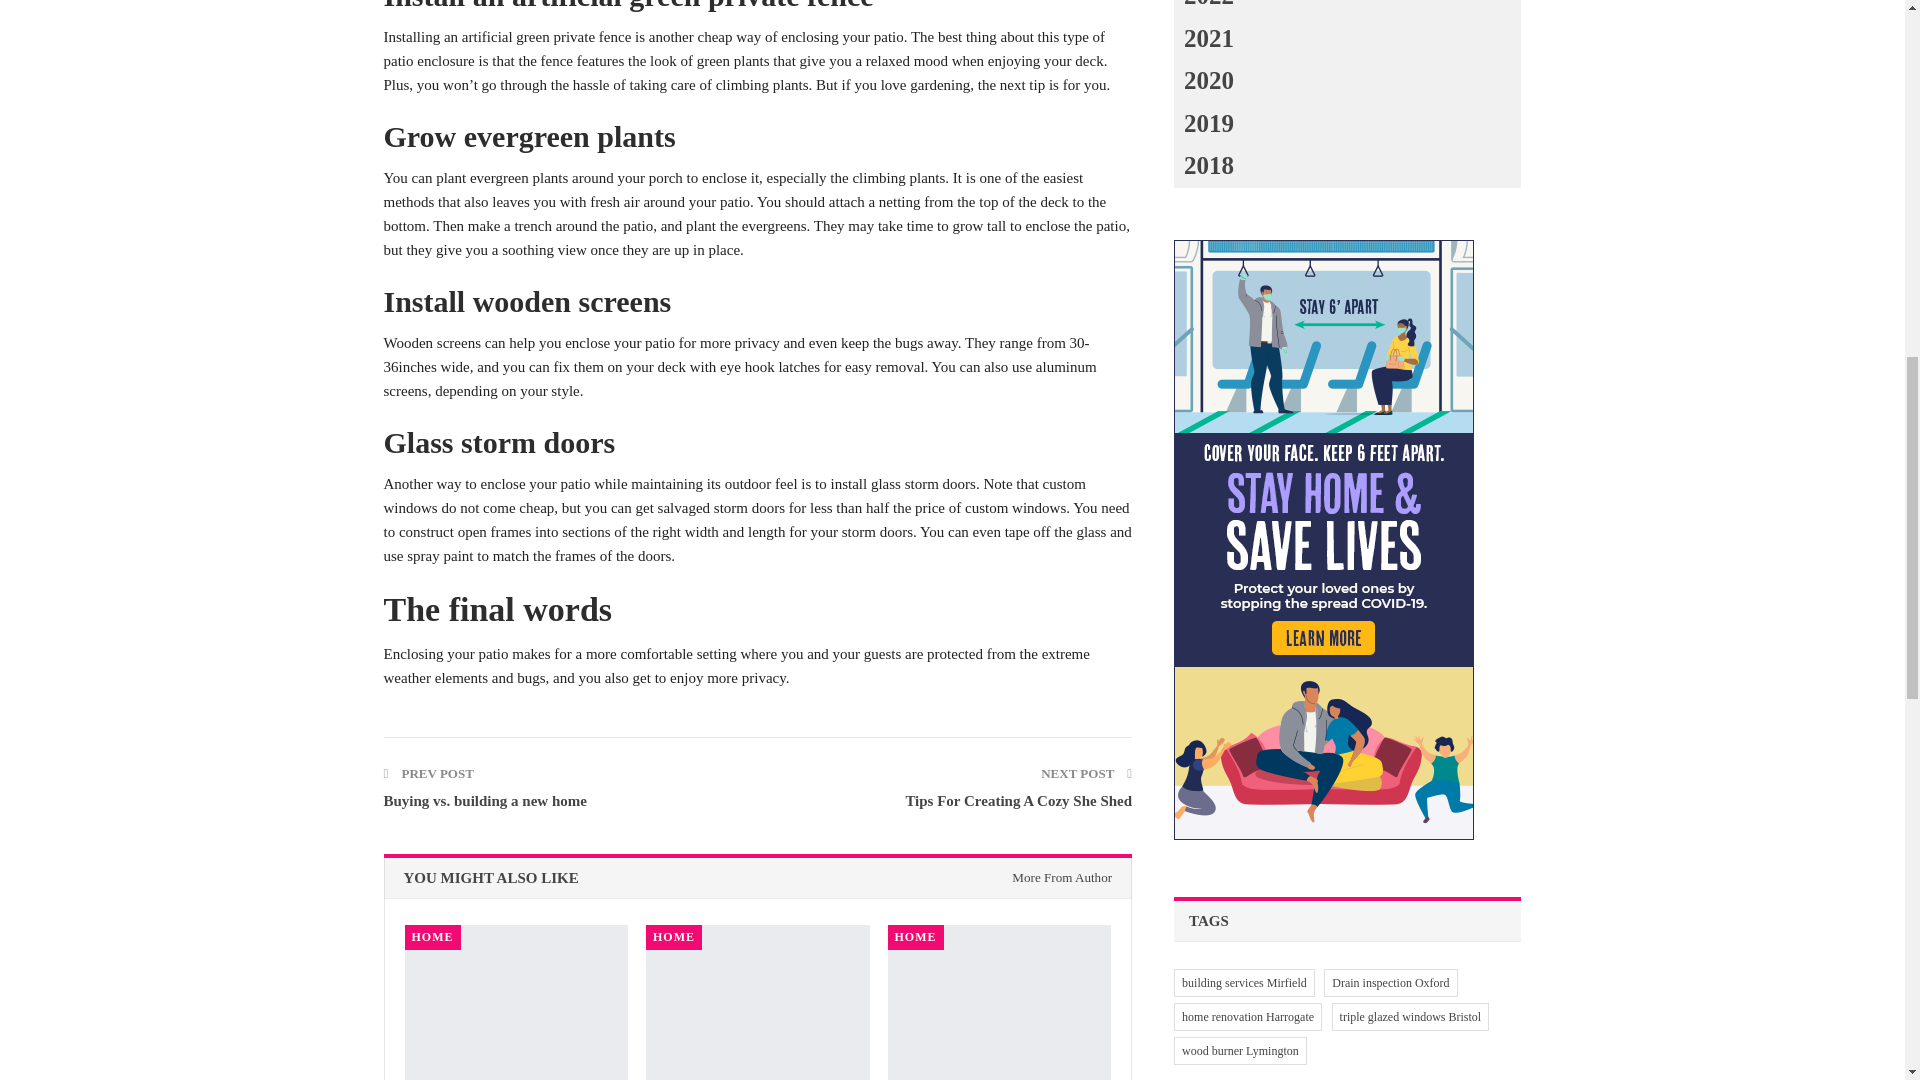  What do you see at coordinates (486, 800) in the screenshot?
I see `Buying vs. building a new home` at bounding box center [486, 800].